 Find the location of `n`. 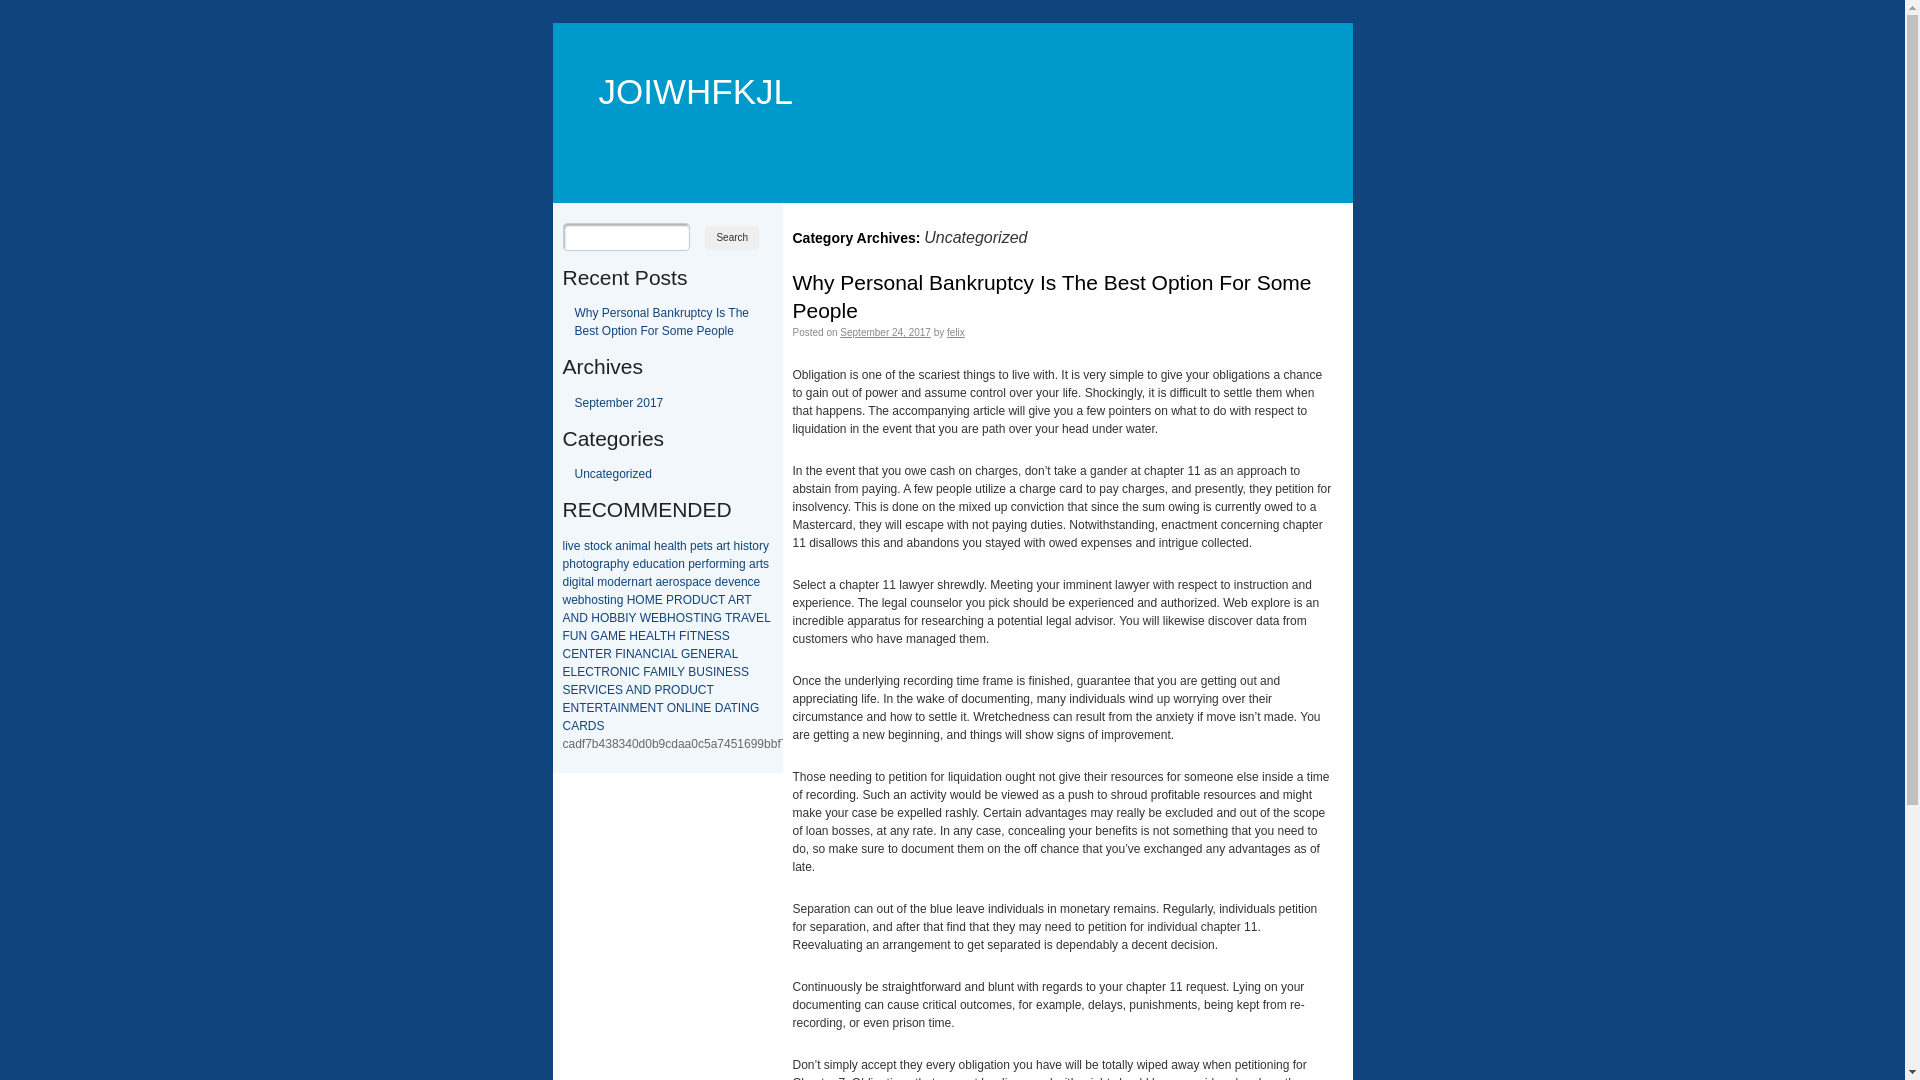

n is located at coordinates (736, 564).